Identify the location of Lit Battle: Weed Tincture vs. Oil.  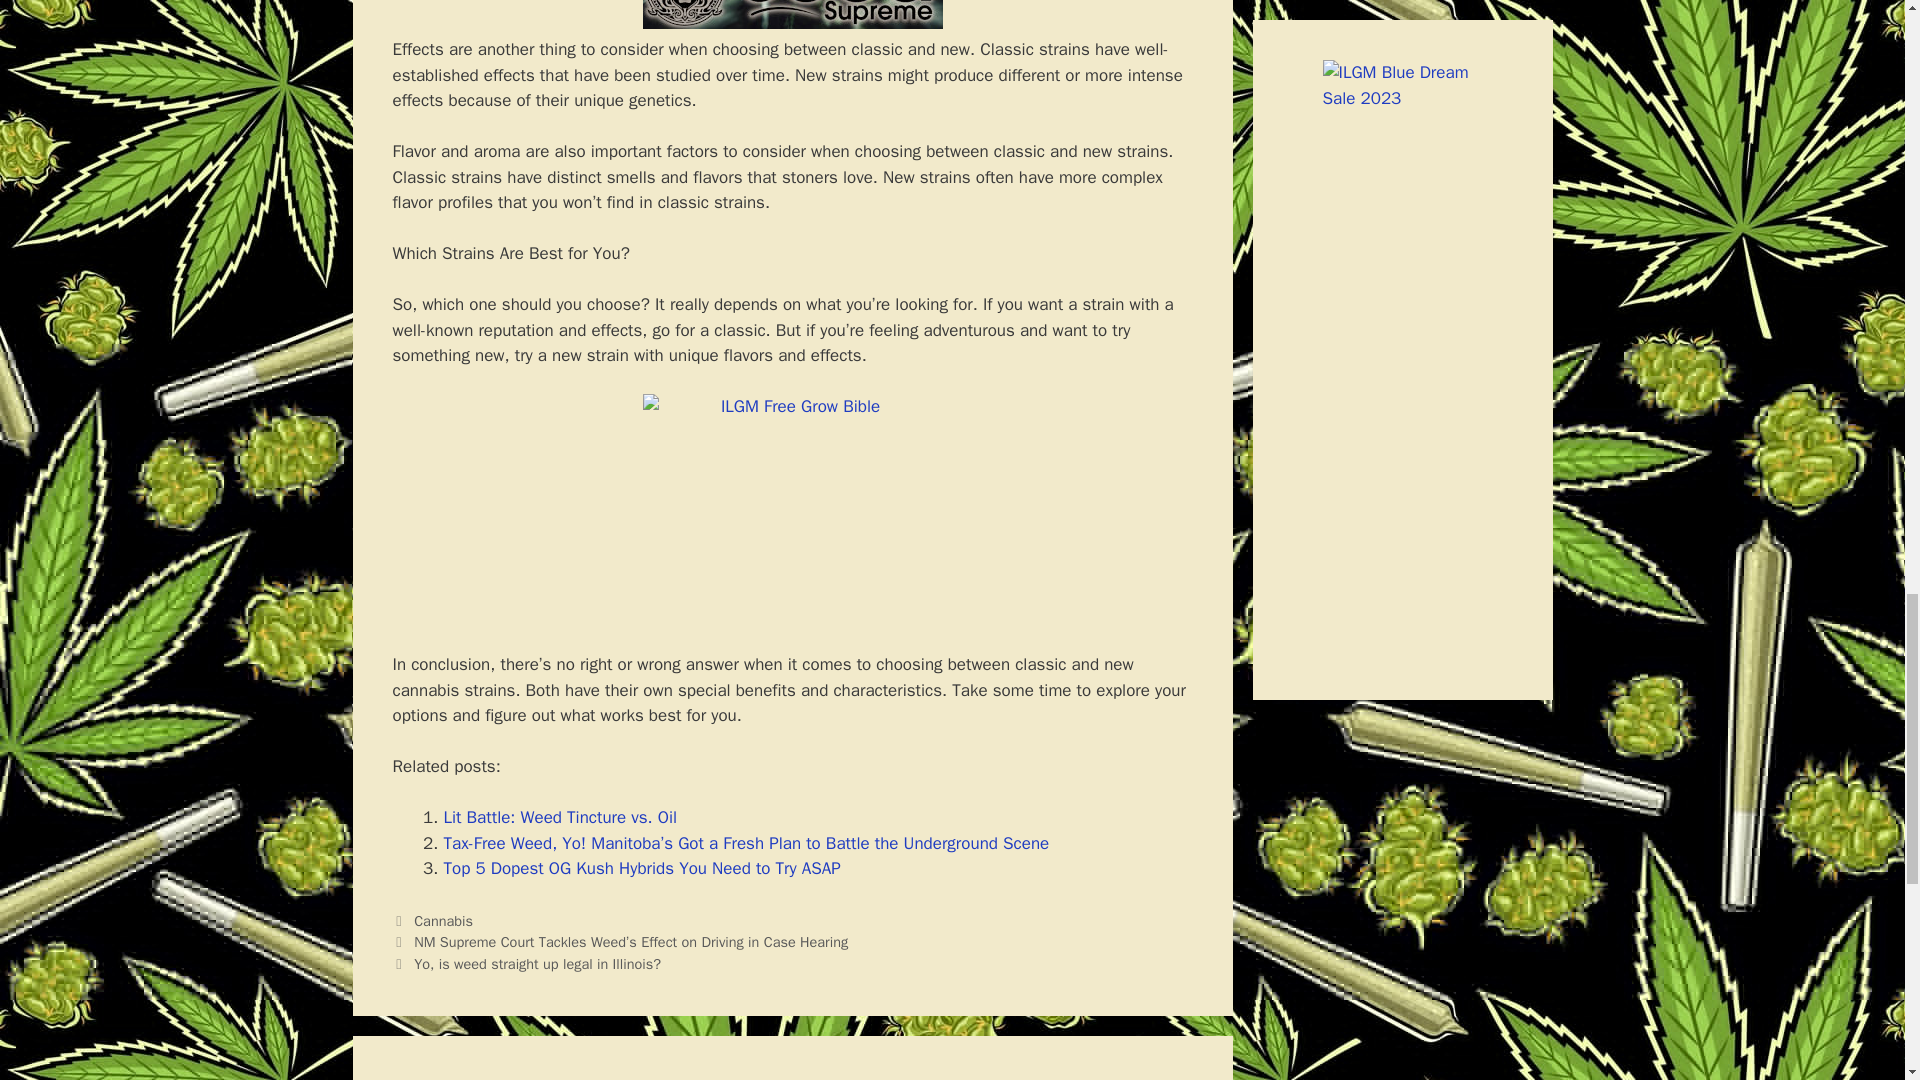
(560, 817).